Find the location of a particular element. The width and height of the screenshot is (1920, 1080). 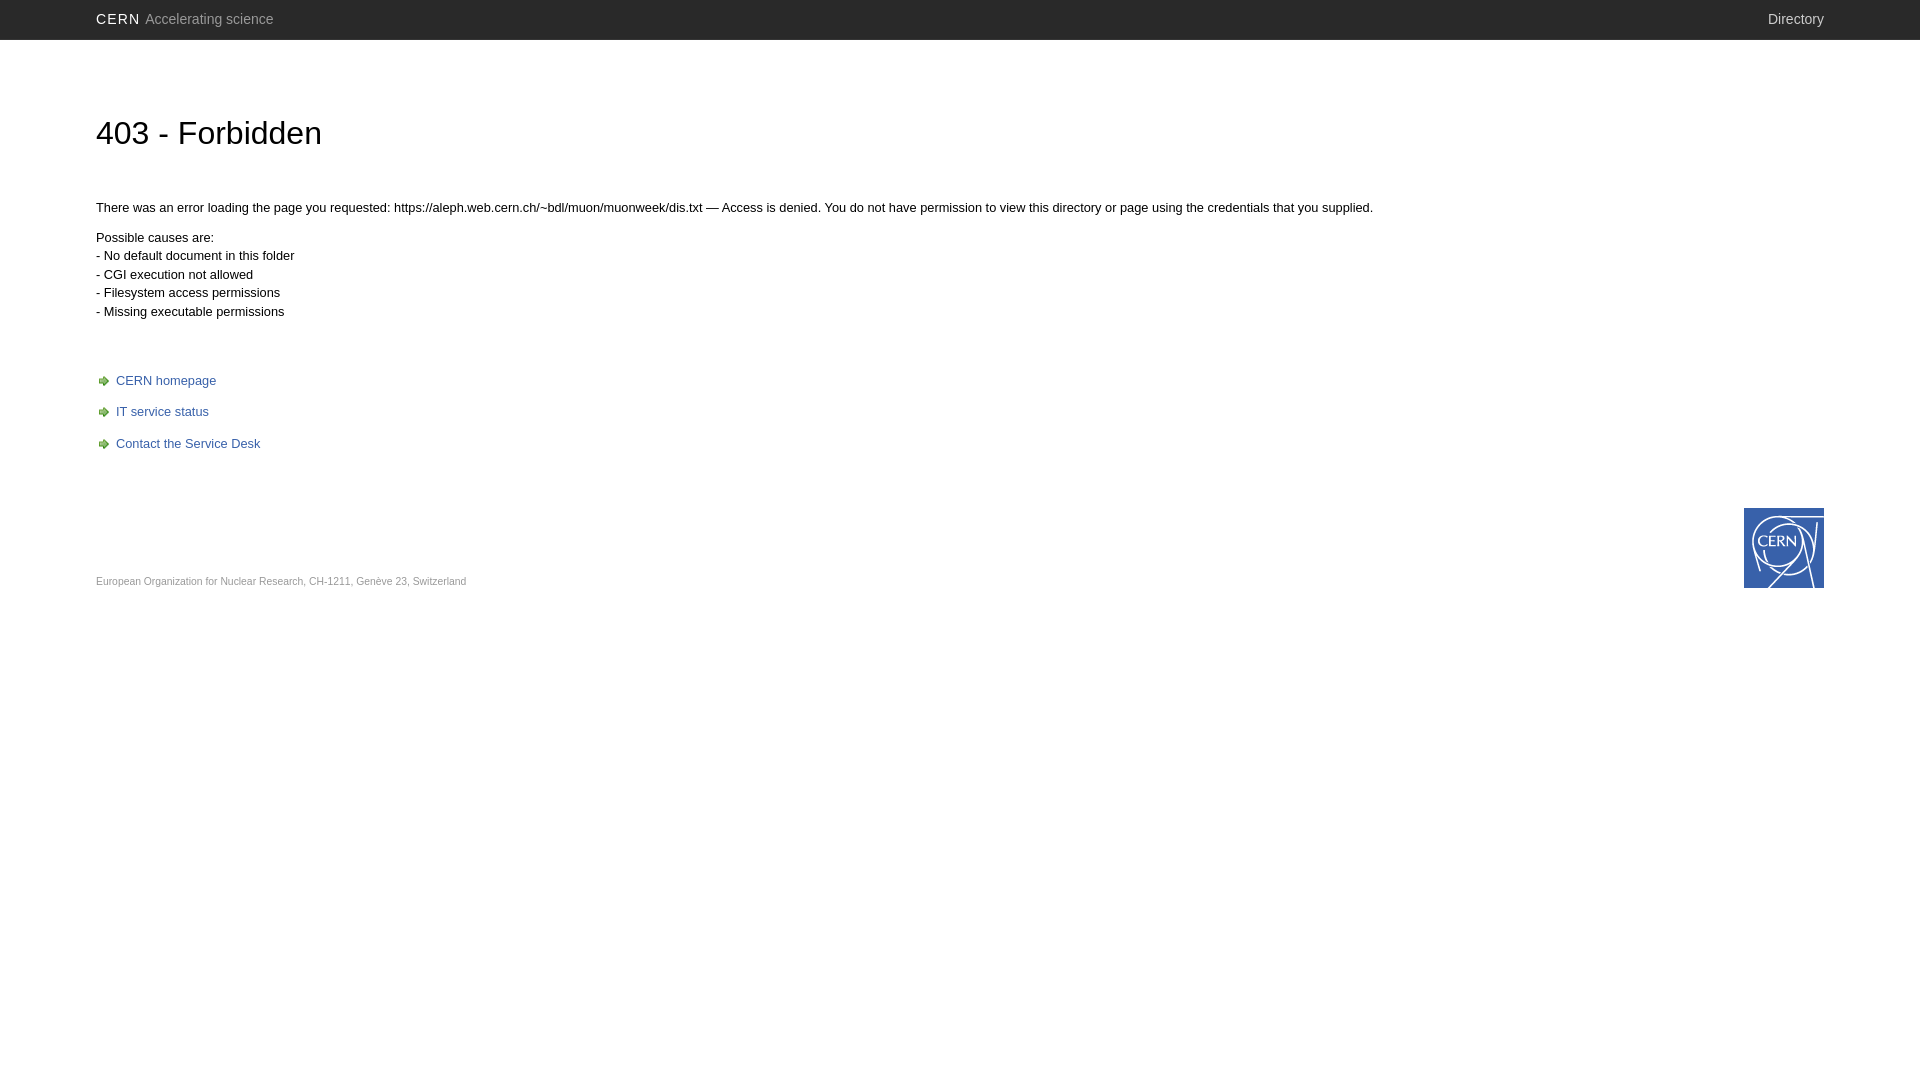

CERN homepage is located at coordinates (156, 380).